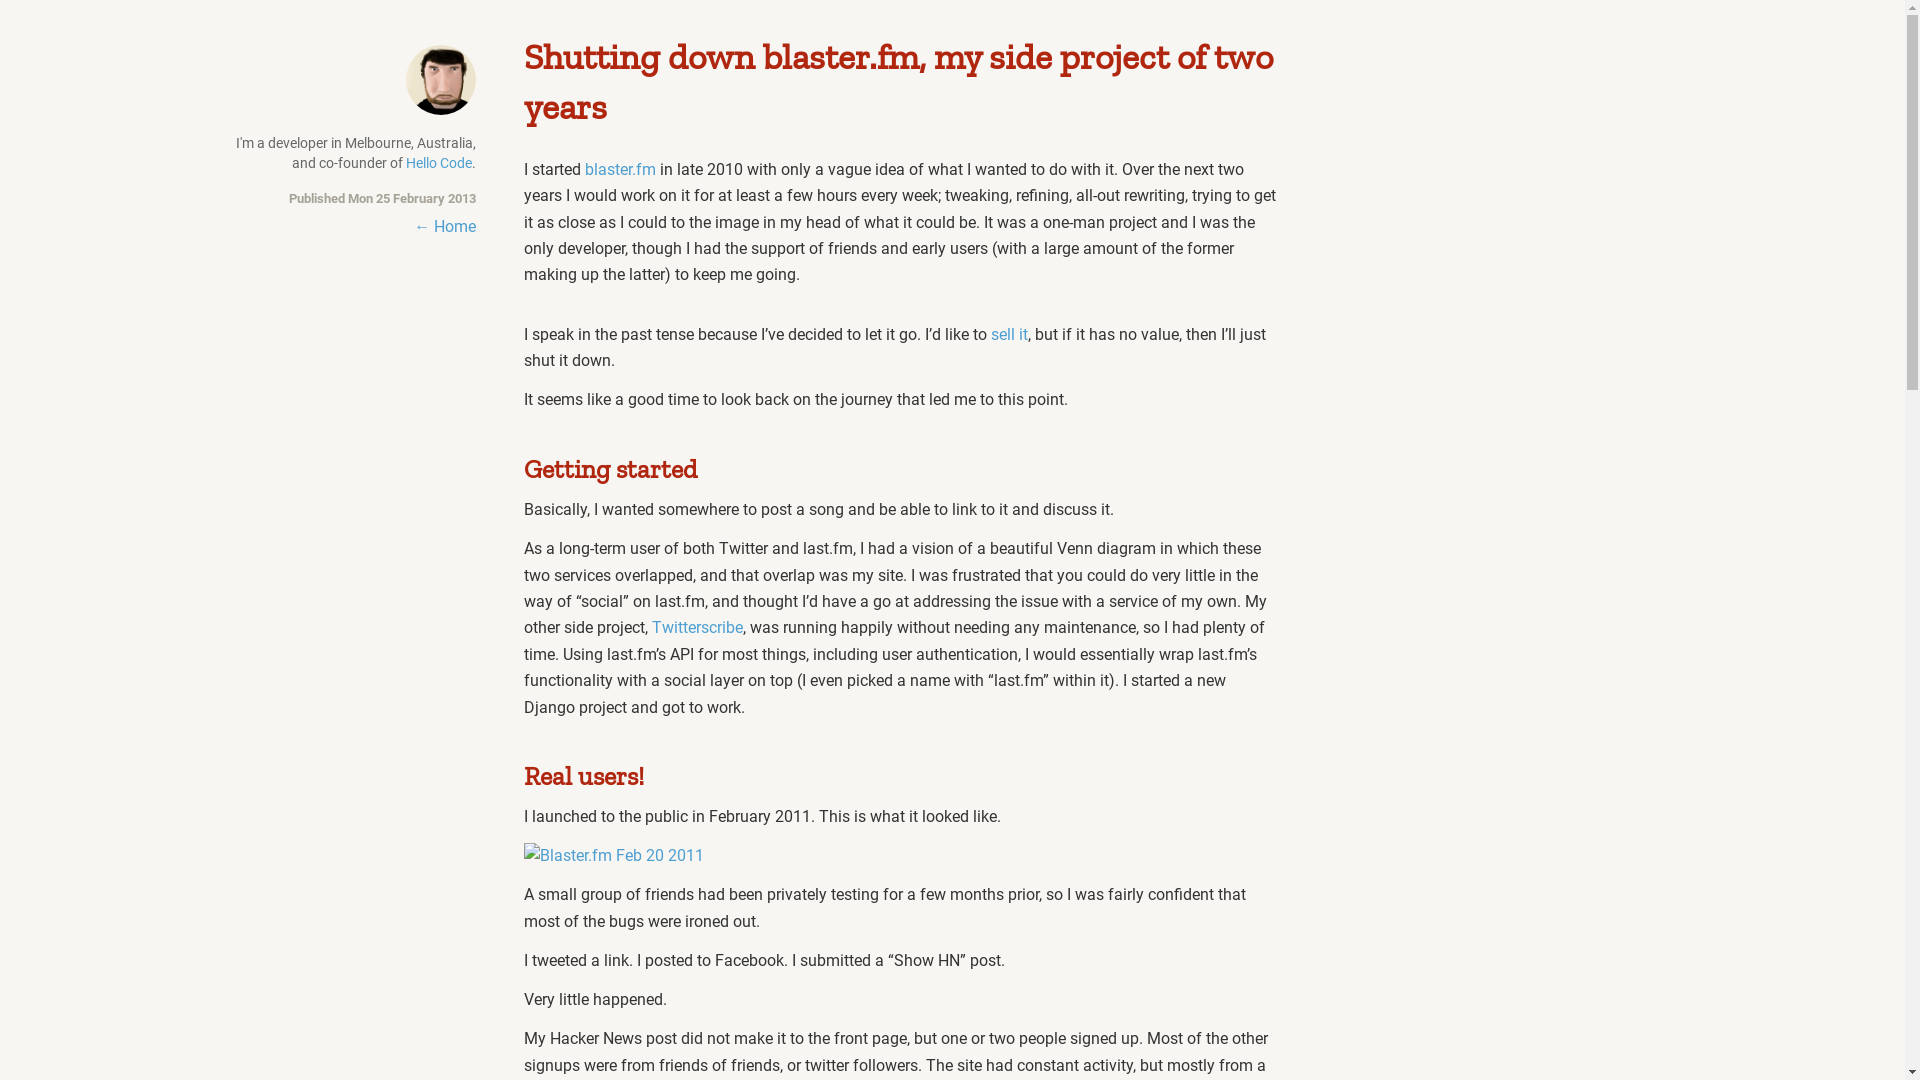 Image resolution: width=1920 pixels, height=1080 pixels. Describe the element at coordinates (620, 170) in the screenshot. I see `blaster.fm` at that location.